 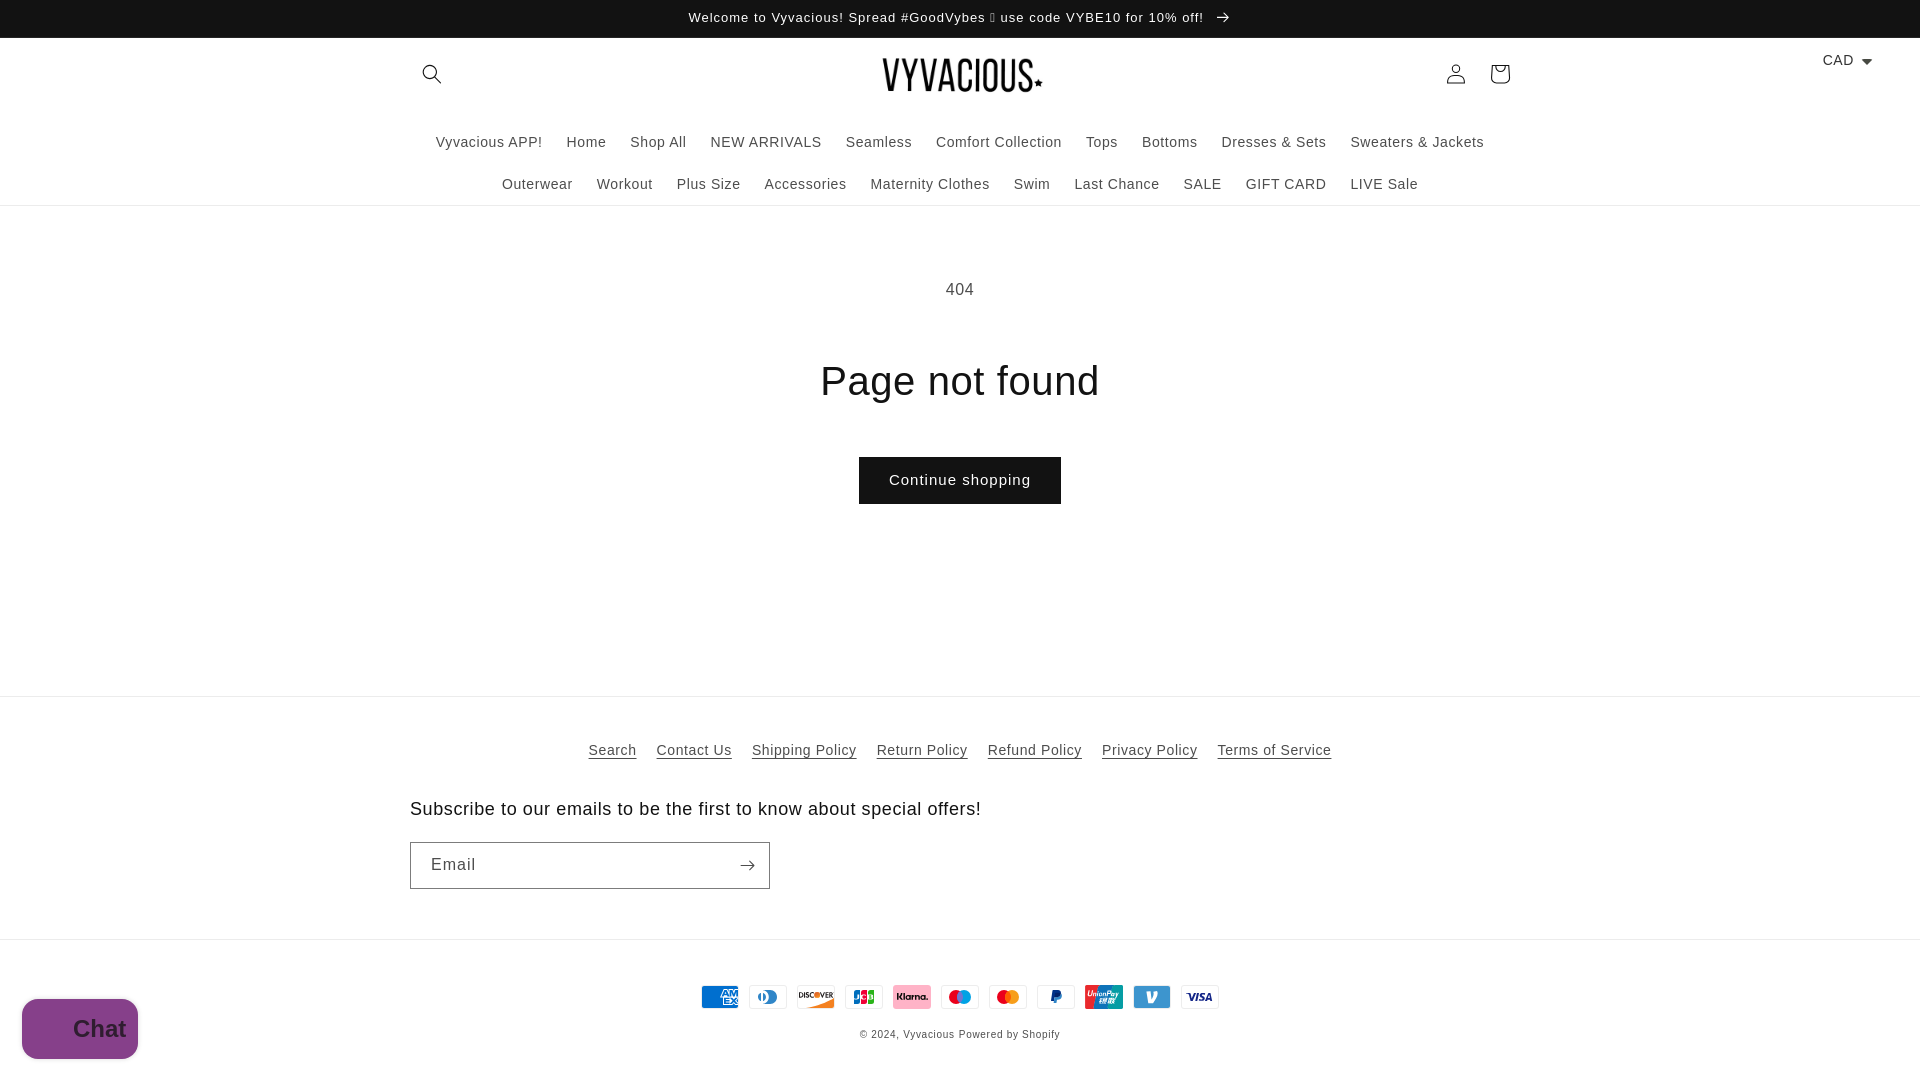 What do you see at coordinates (537, 184) in the screenshot?
I see `Outerwear` at bounding box center [537, 184].